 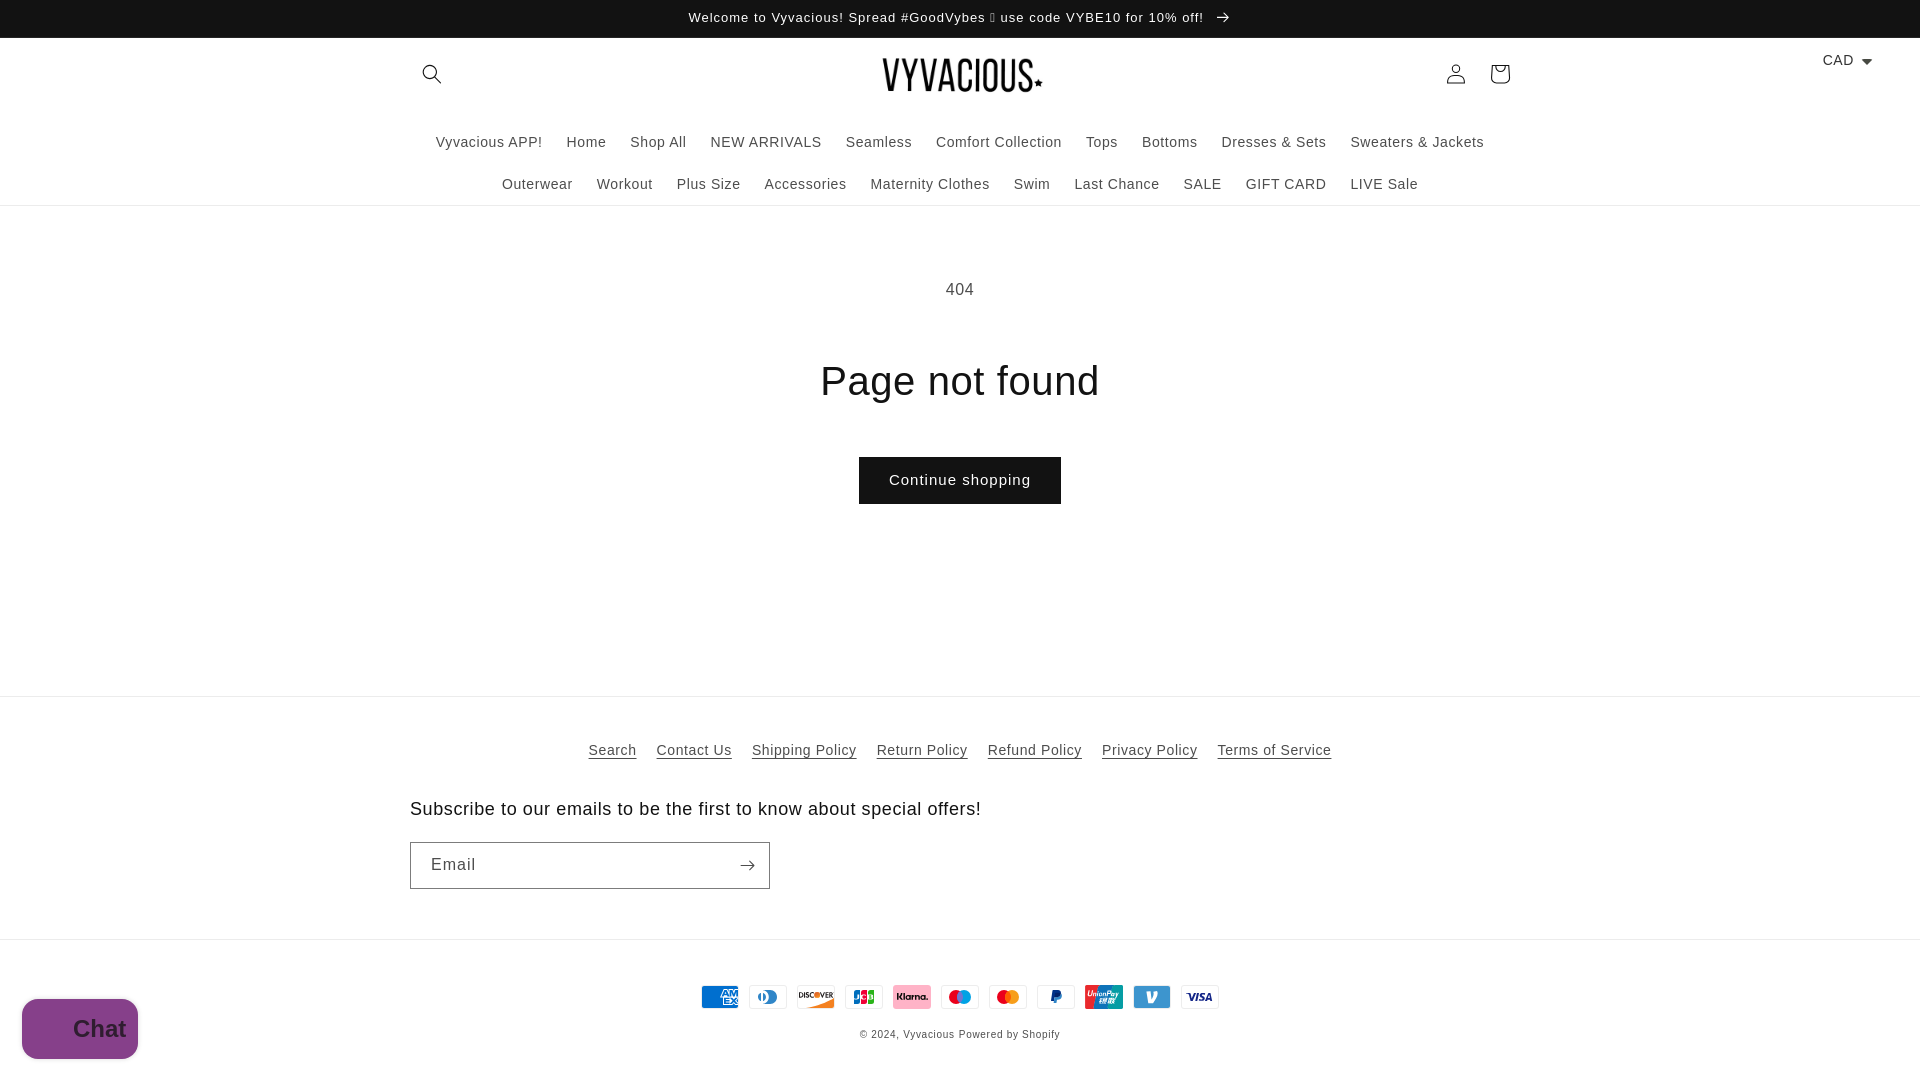 What do you see at coordinates (537, 184) in the screenshot?
I see `Outerwear` at bounding box center [537, 184].